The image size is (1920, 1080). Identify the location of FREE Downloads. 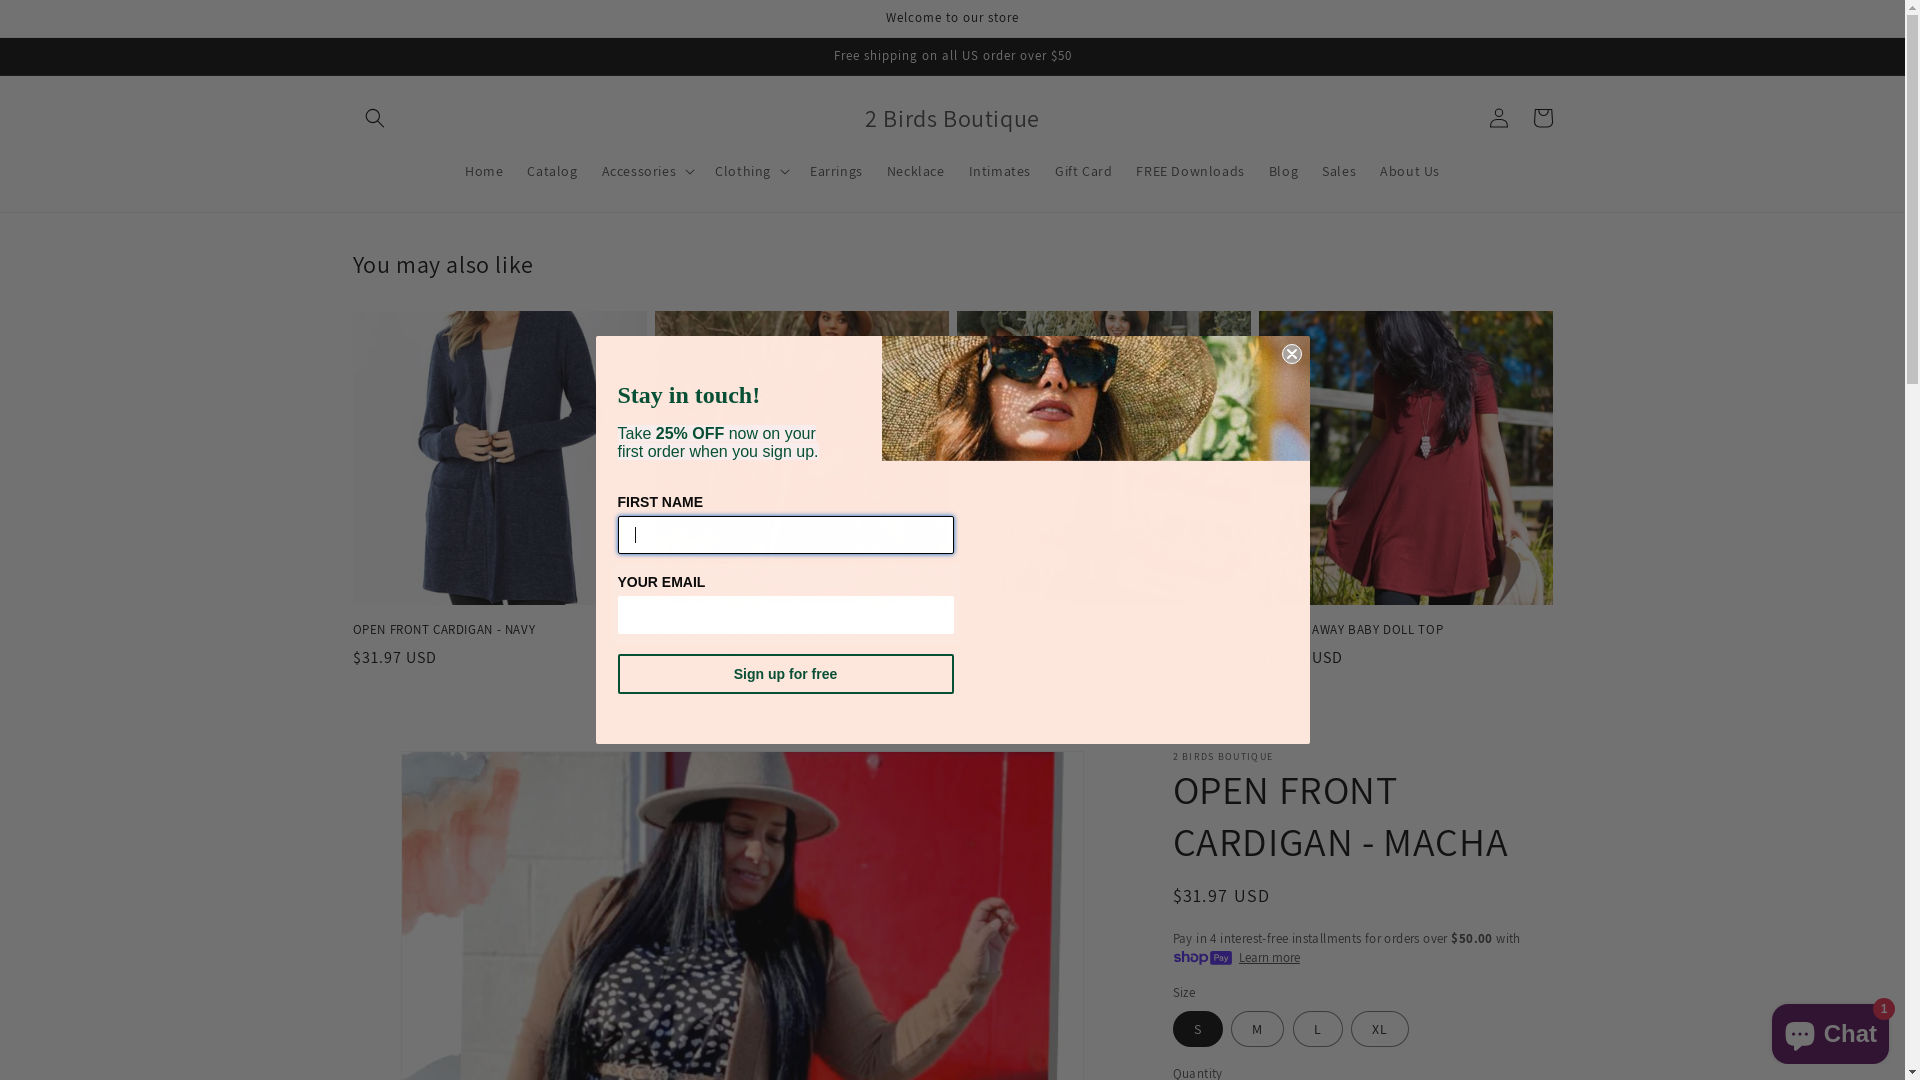
(1190, 171).